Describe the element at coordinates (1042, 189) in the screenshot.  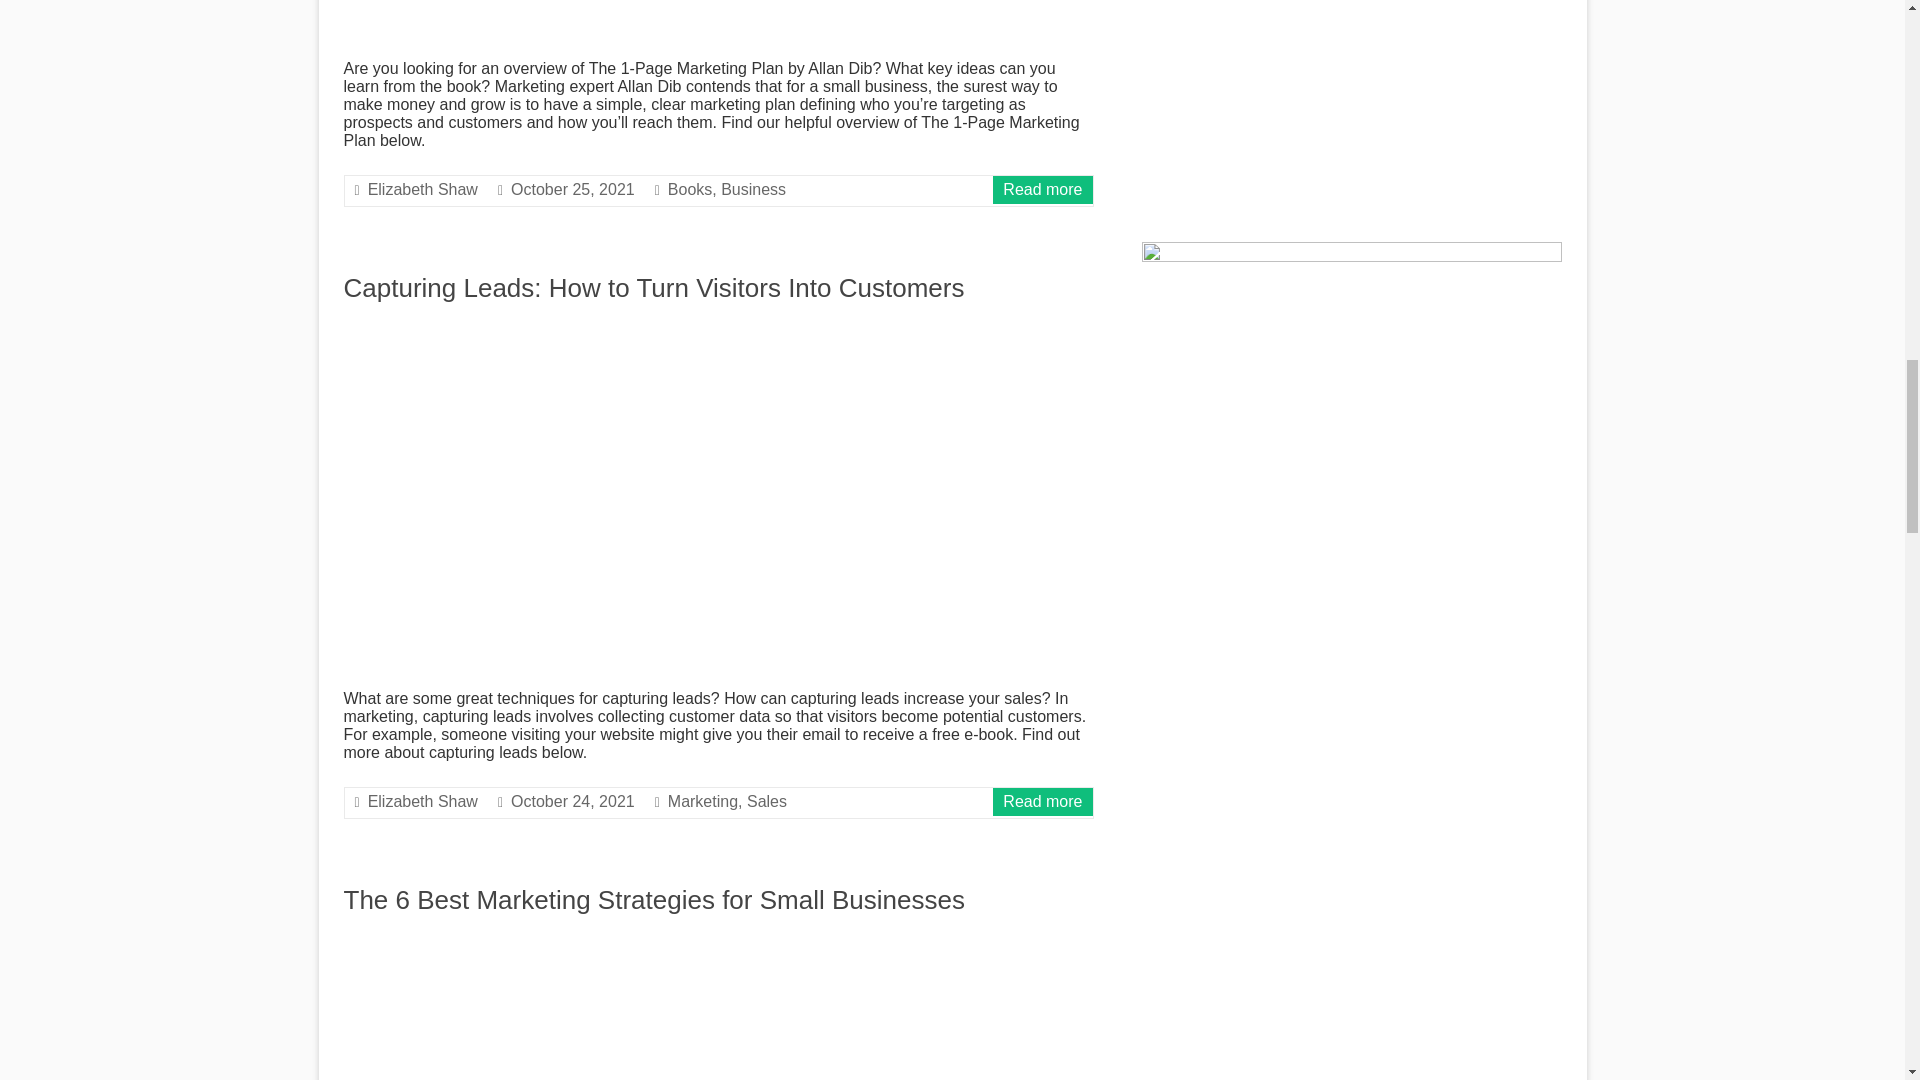
I see `Read more` at that location.